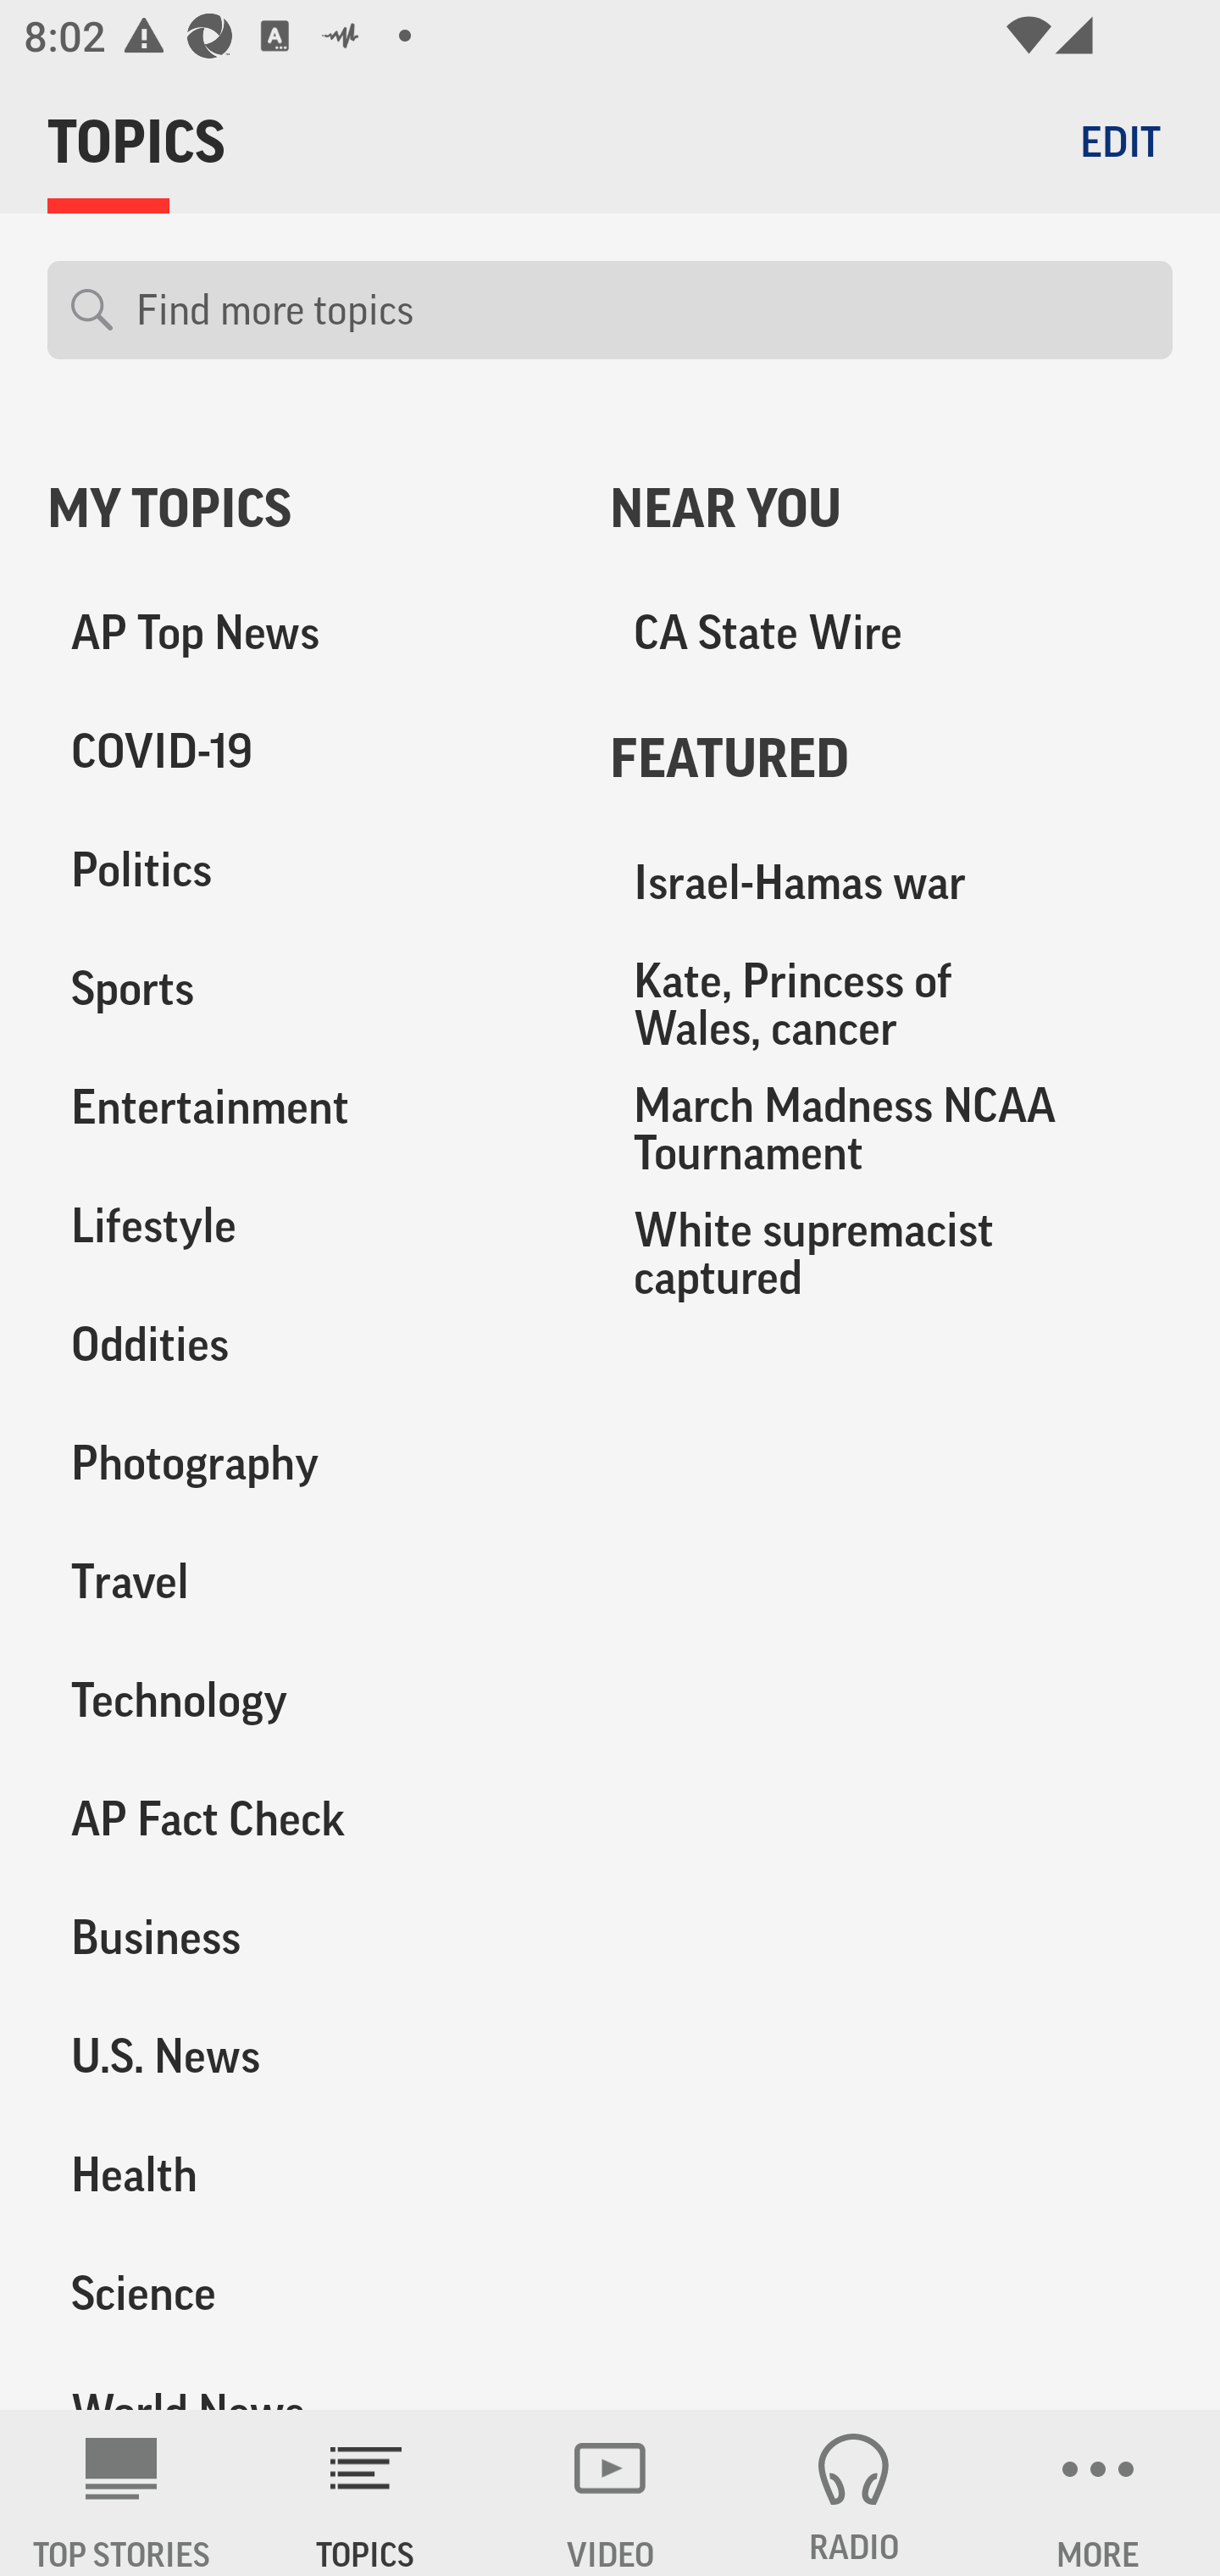 The image size is (1220, 2576). I want to click on AP Top News, so click(305, 633).